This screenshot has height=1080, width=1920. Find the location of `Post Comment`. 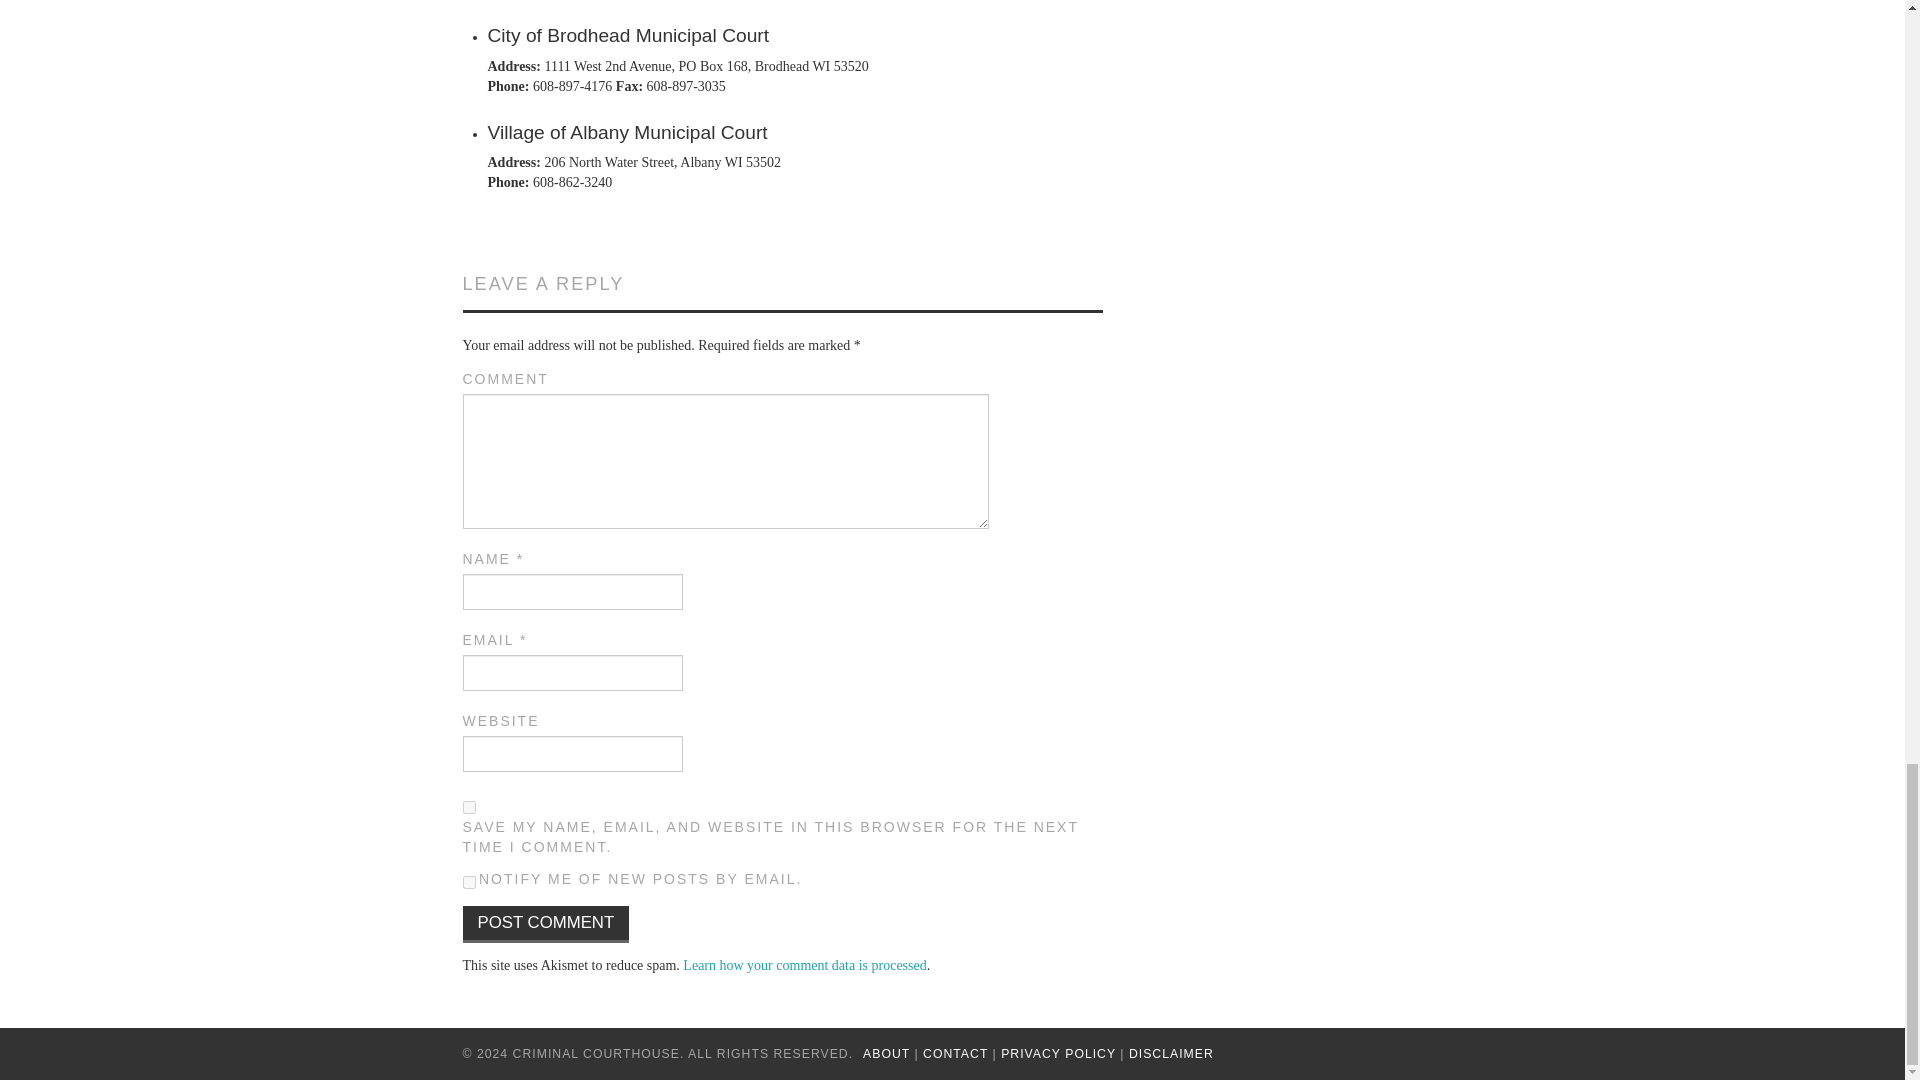

Post Comment is located at coordinates (546, 924).